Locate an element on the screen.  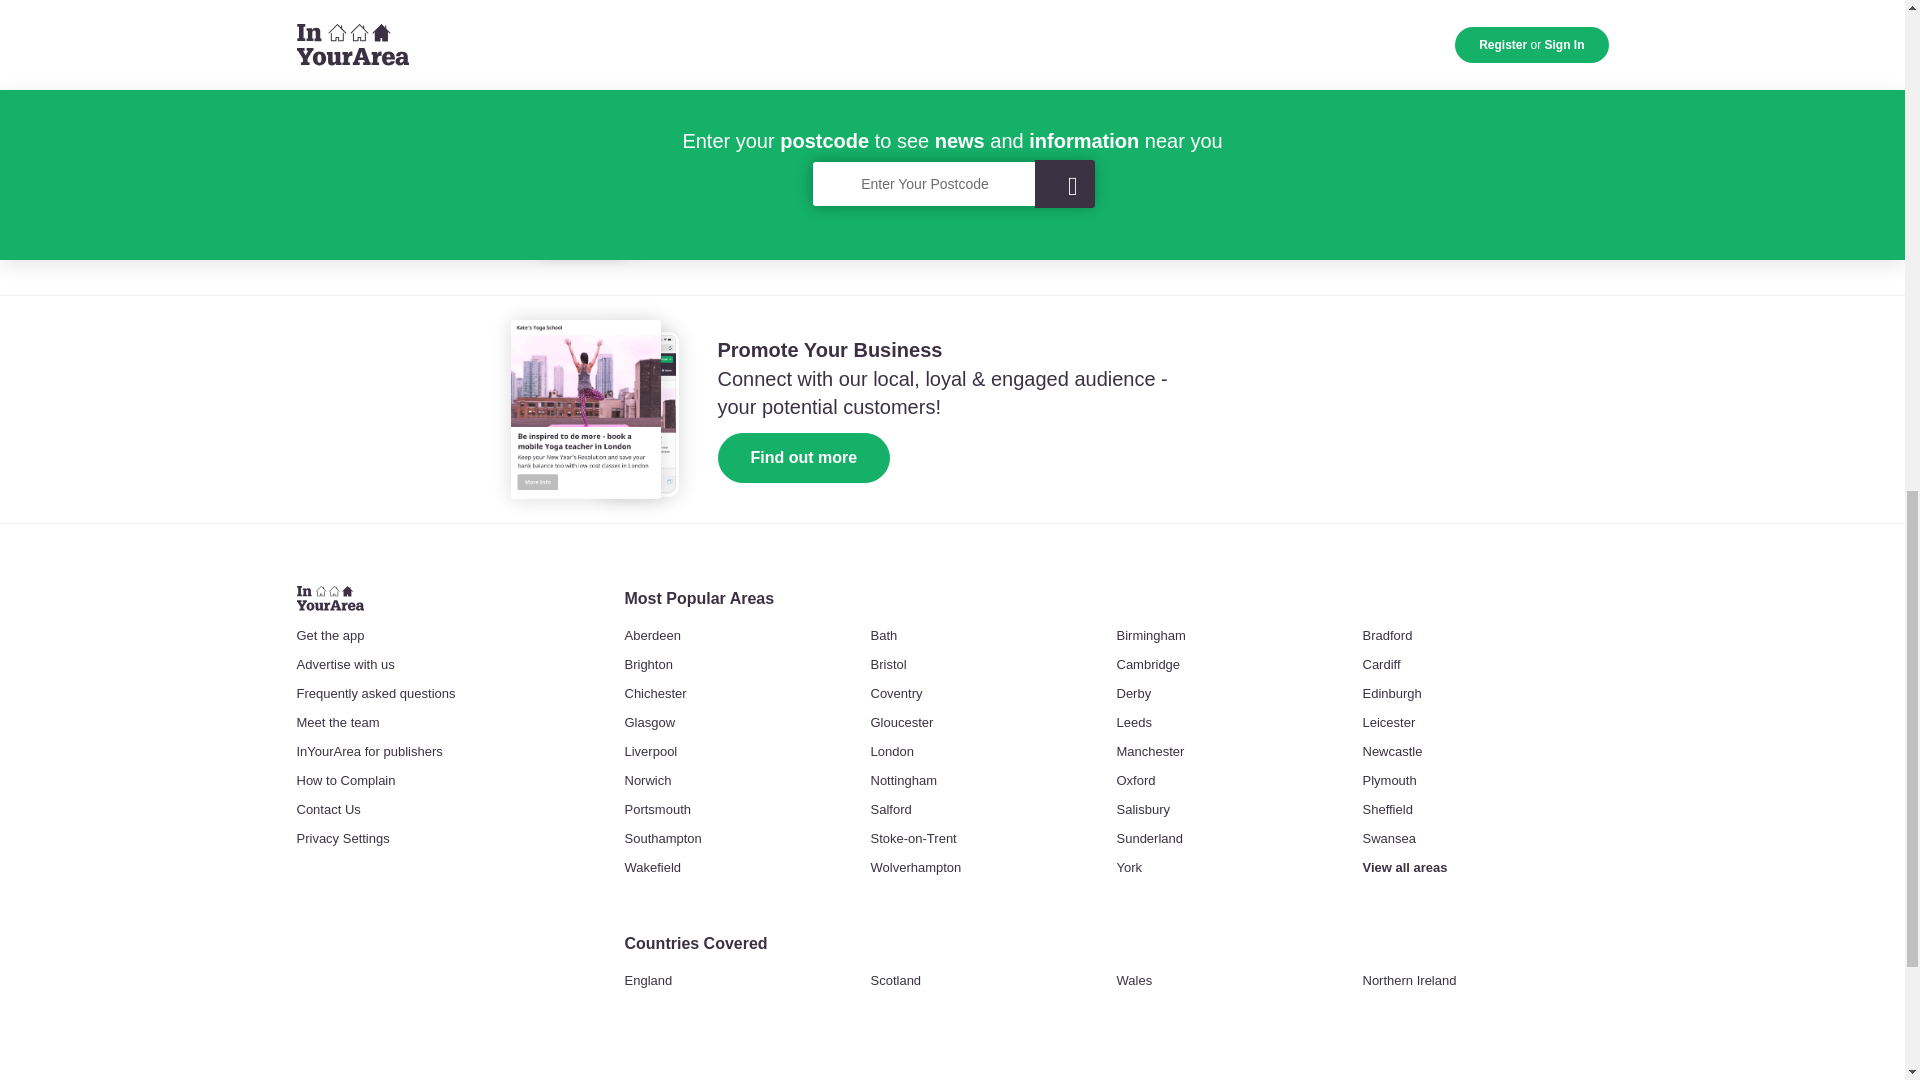
Nottingham is located at coordinates (902, 781).